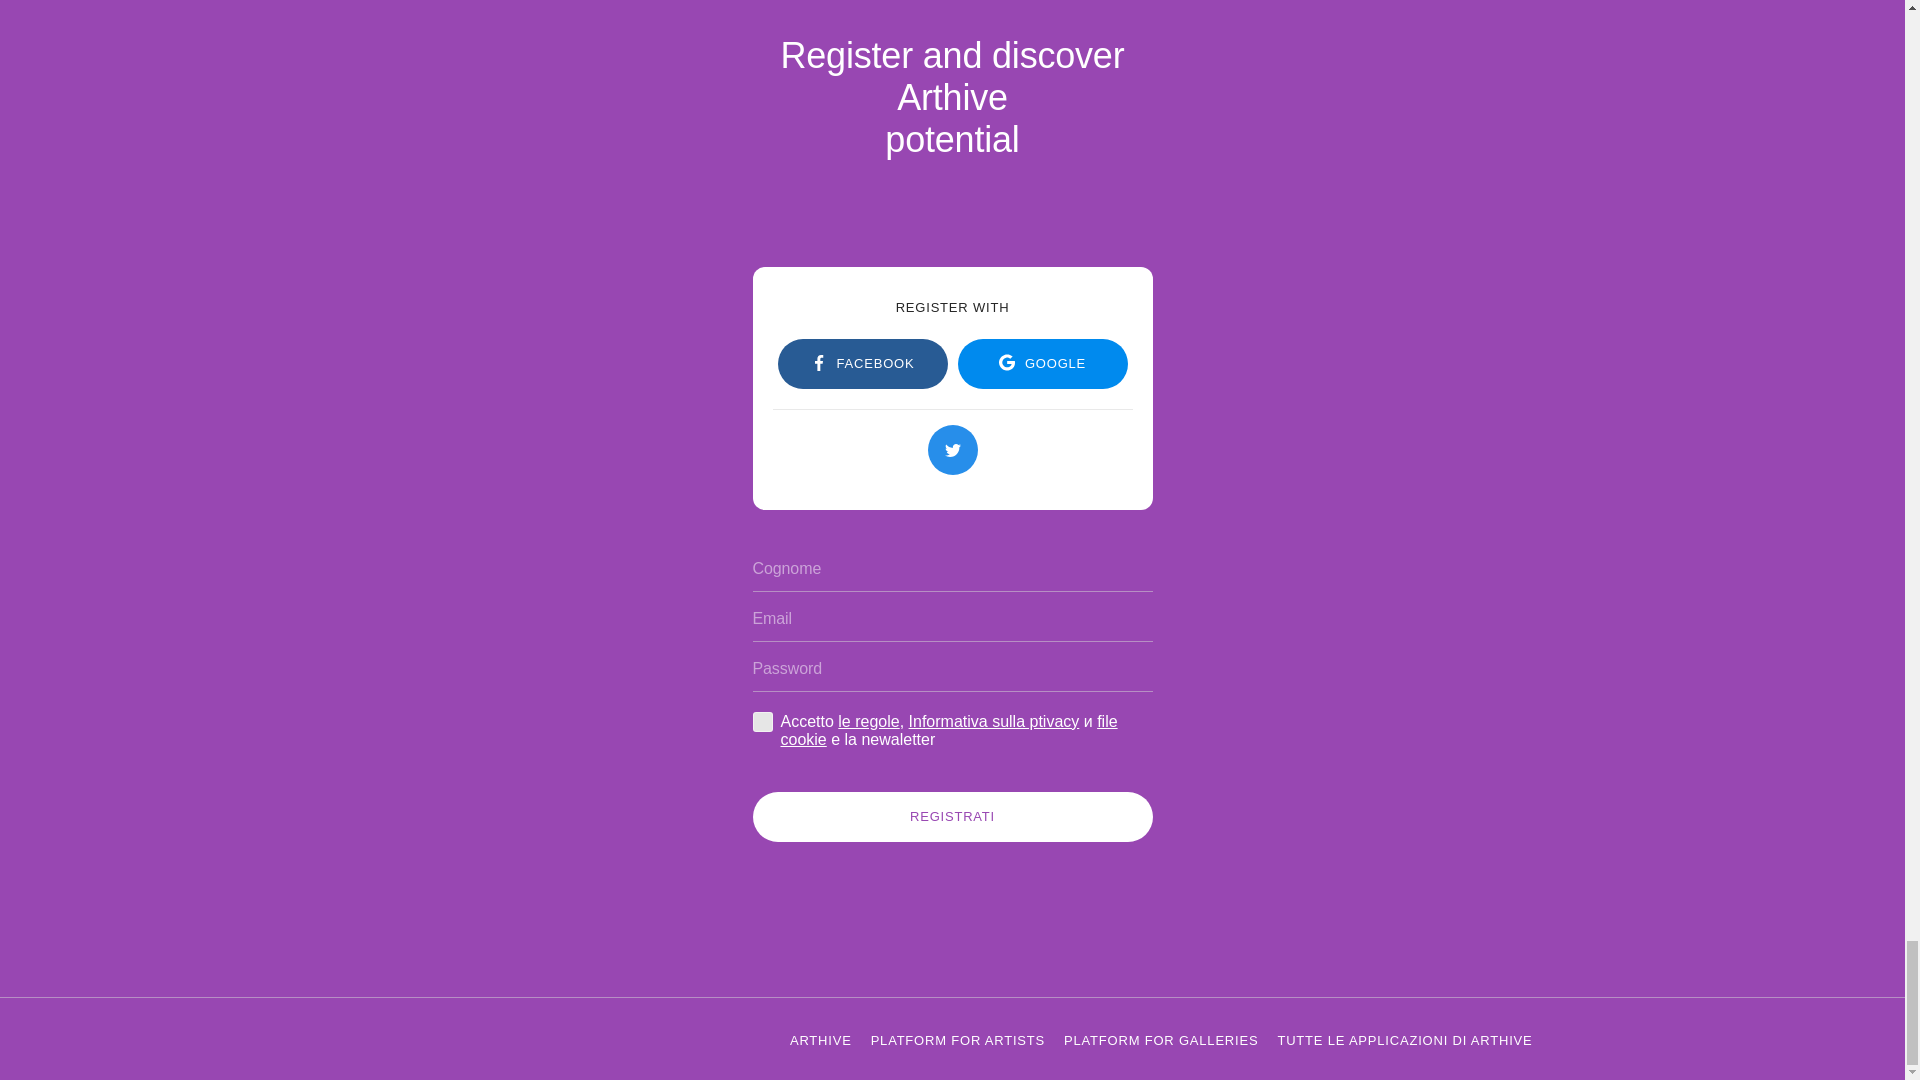  I want to click on file cookie, so click(948, 730).